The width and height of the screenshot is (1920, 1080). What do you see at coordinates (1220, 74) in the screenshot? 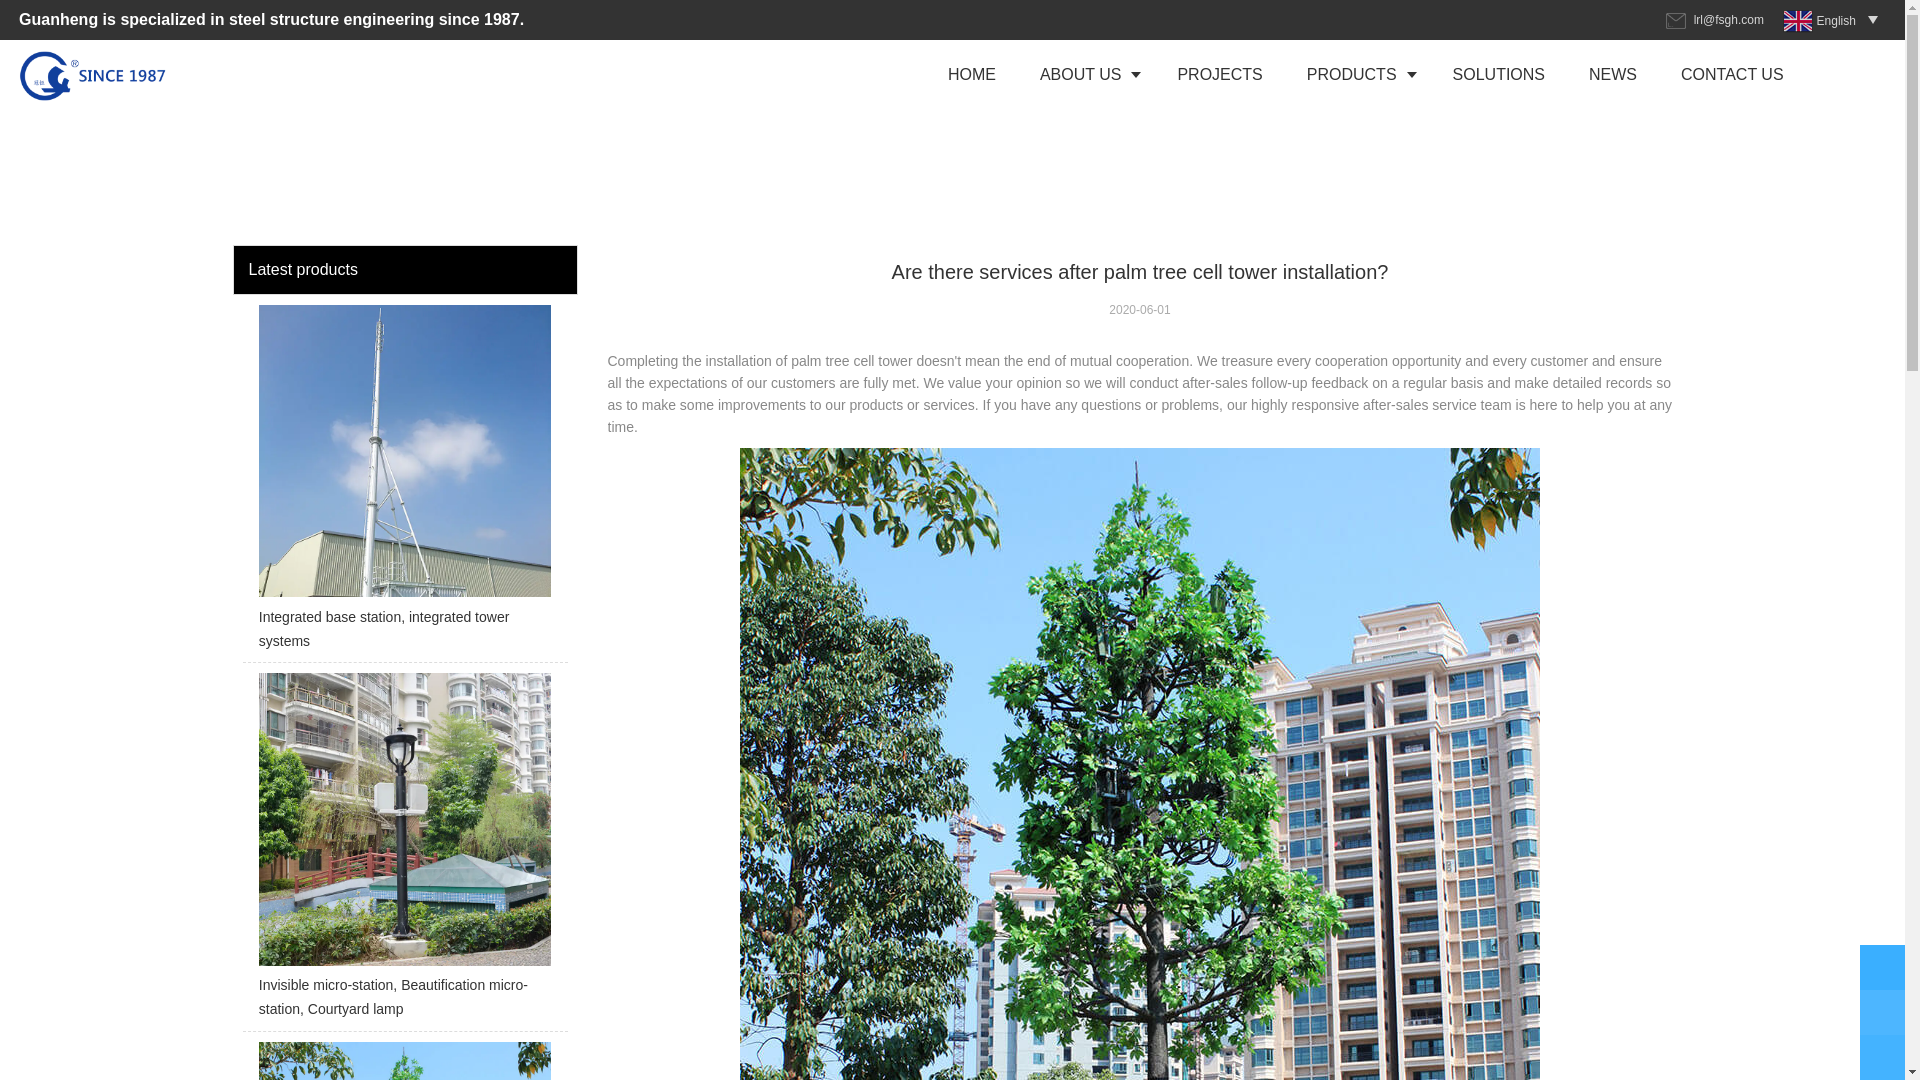
I see `PROJECTS` at bounding box center [1220, 74].